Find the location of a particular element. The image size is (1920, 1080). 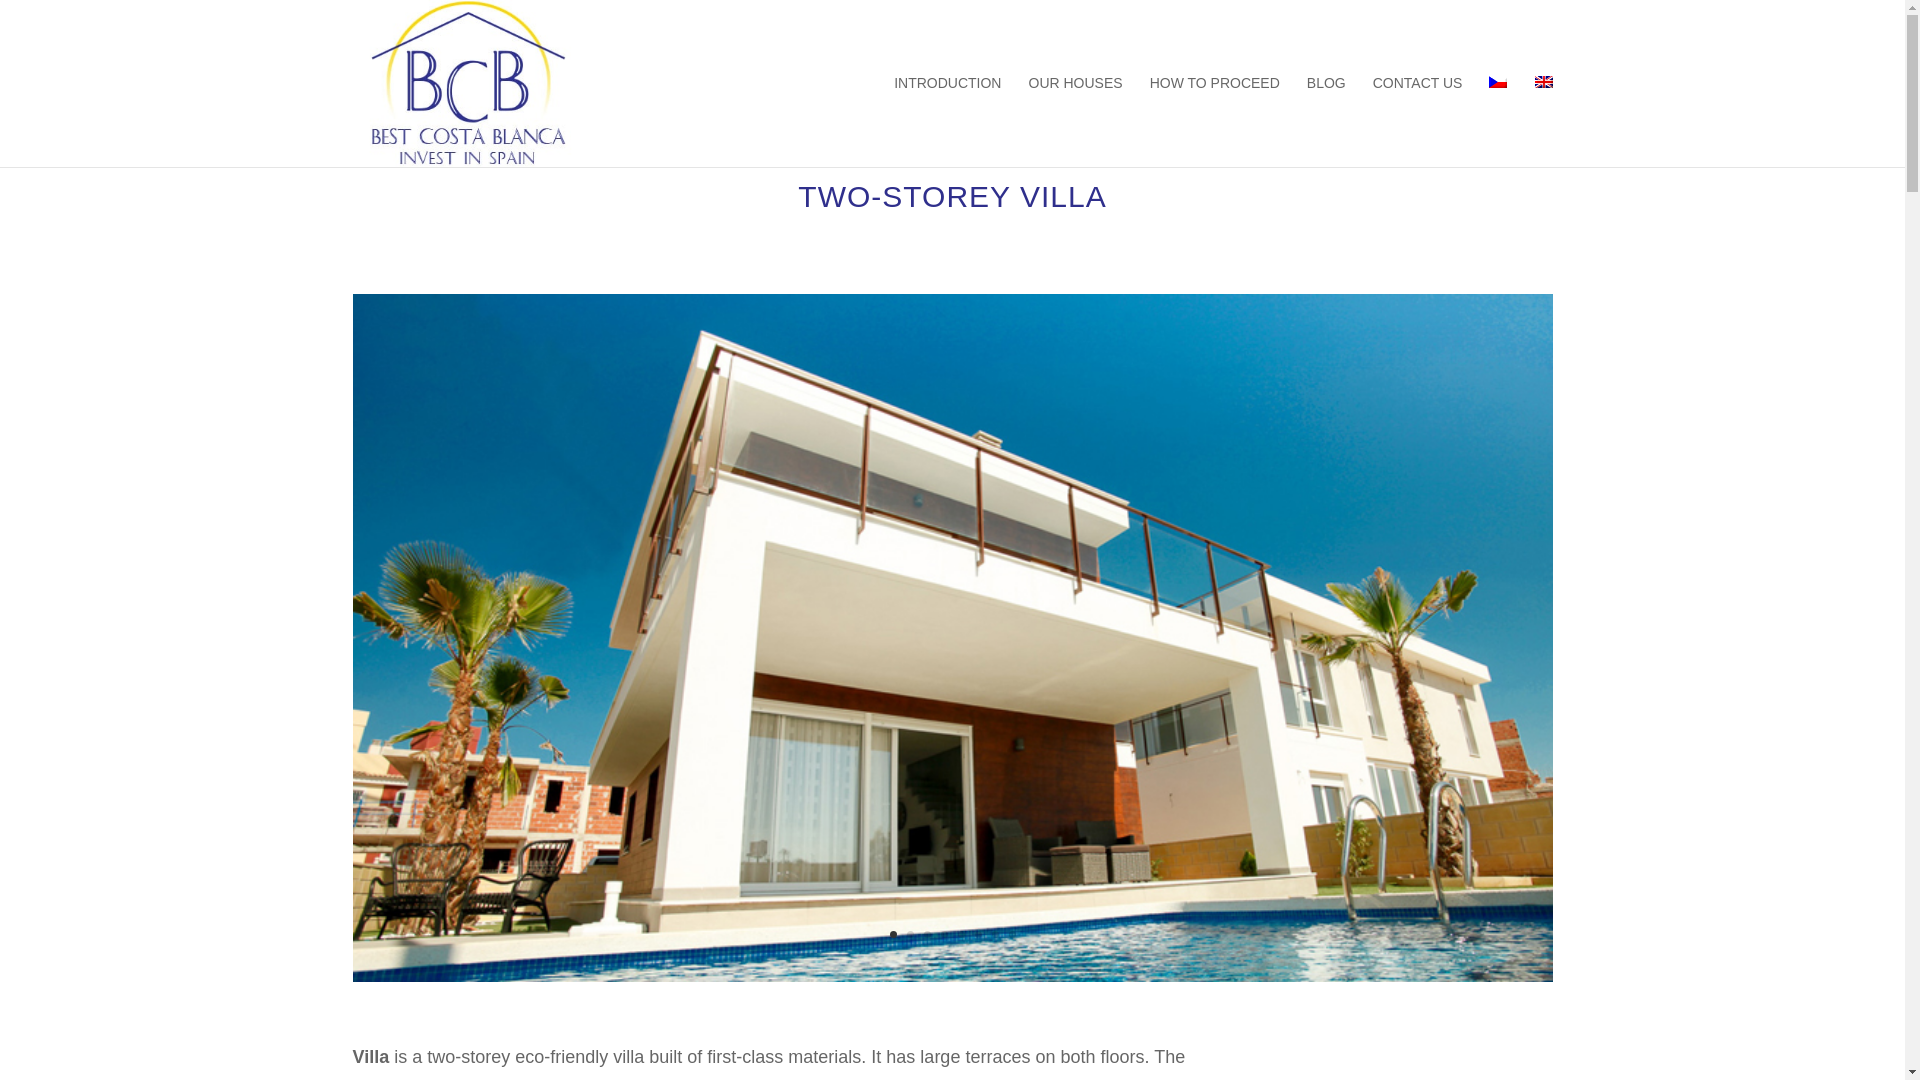

OUR HOUSES is located at coordinates (1074, 120).